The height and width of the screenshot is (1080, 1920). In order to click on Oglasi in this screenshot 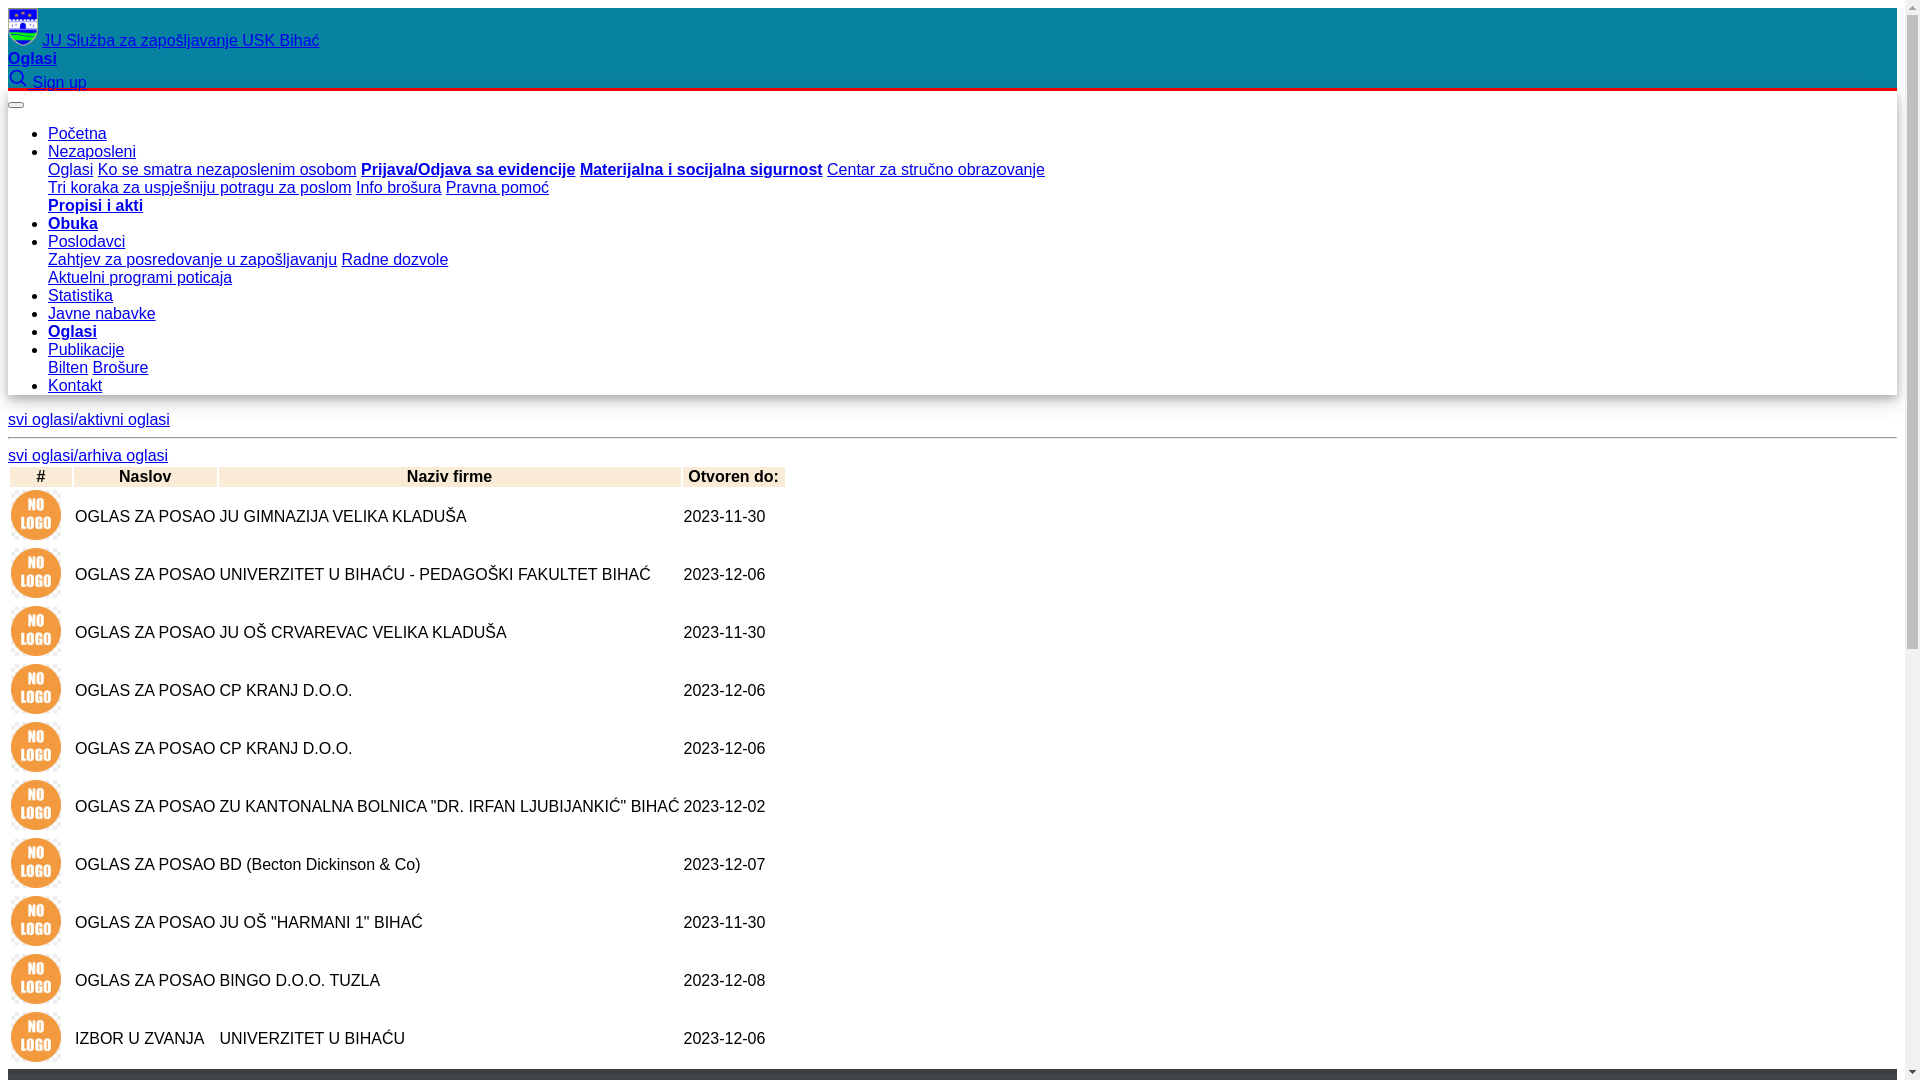, I will do `click(72, 332)`.